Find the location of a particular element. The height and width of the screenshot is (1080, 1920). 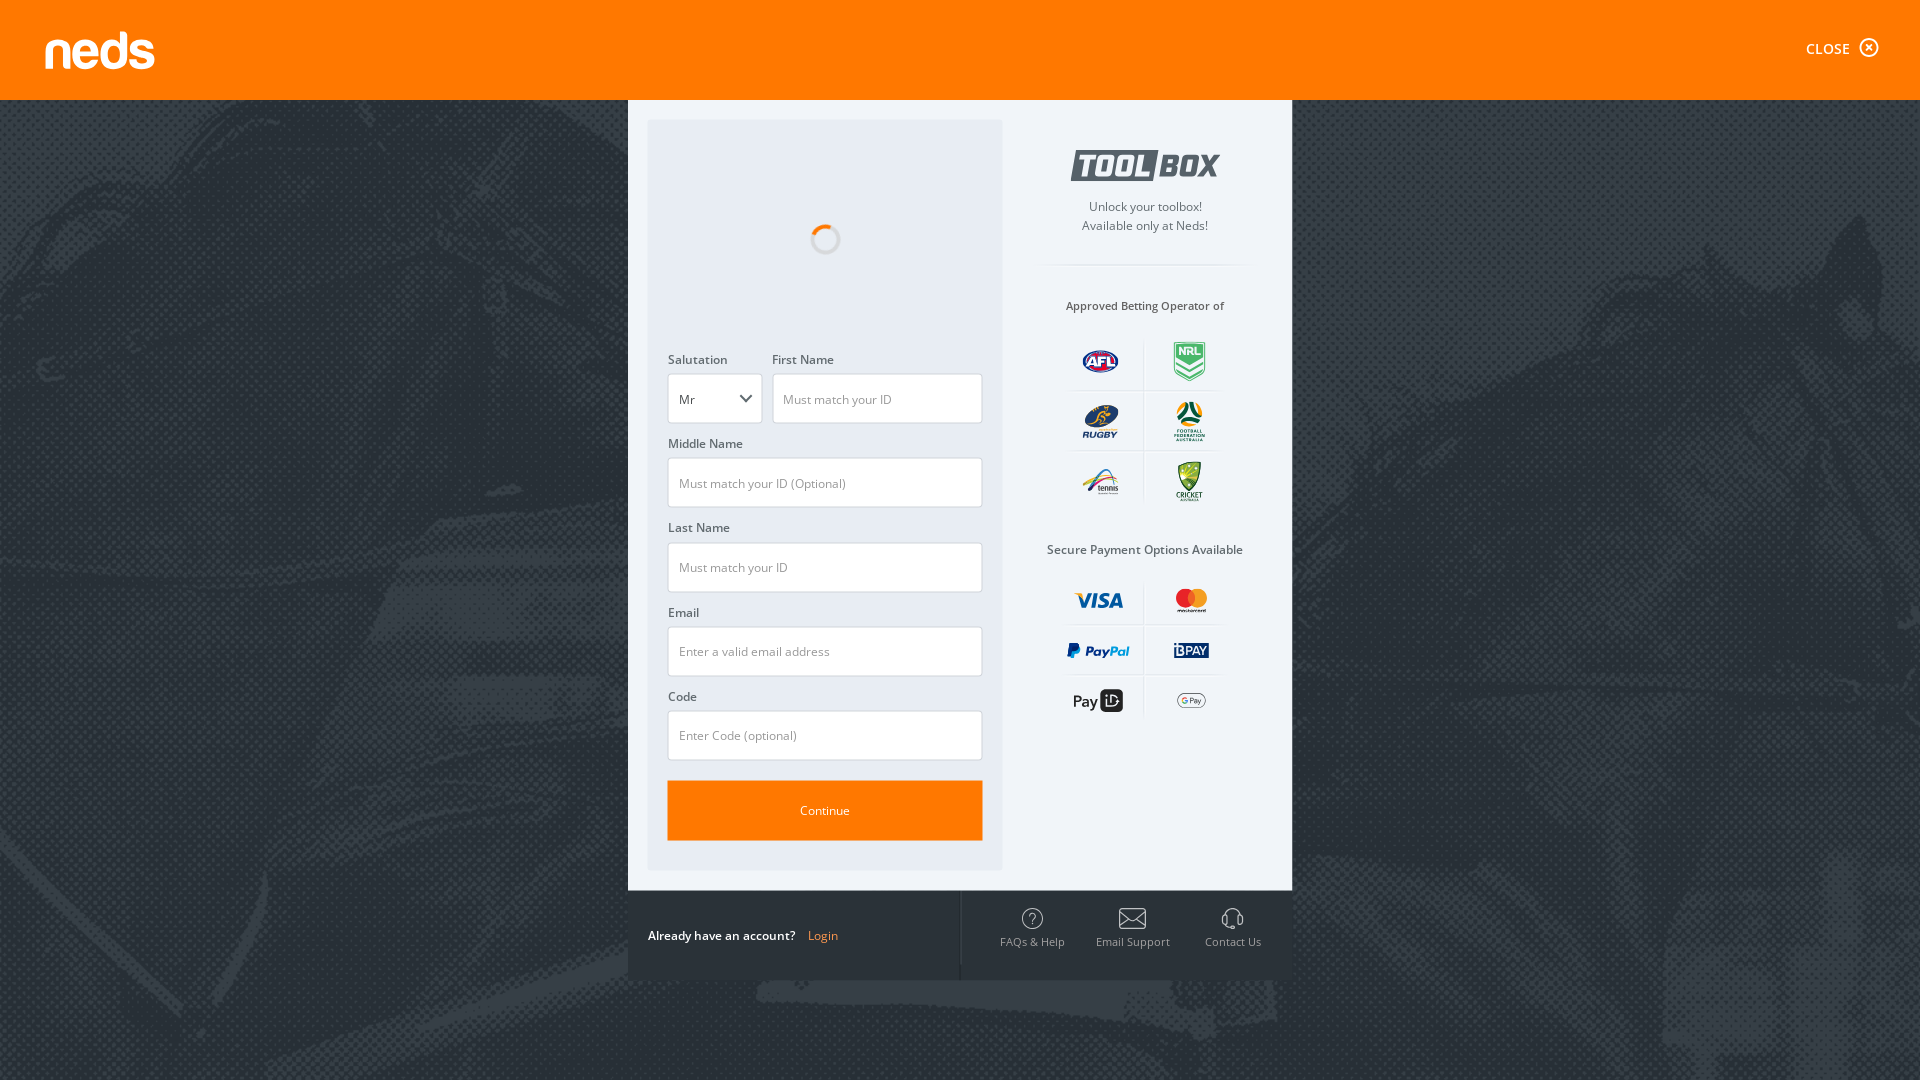

FILTER FORM is located at coordinates (510, 292).